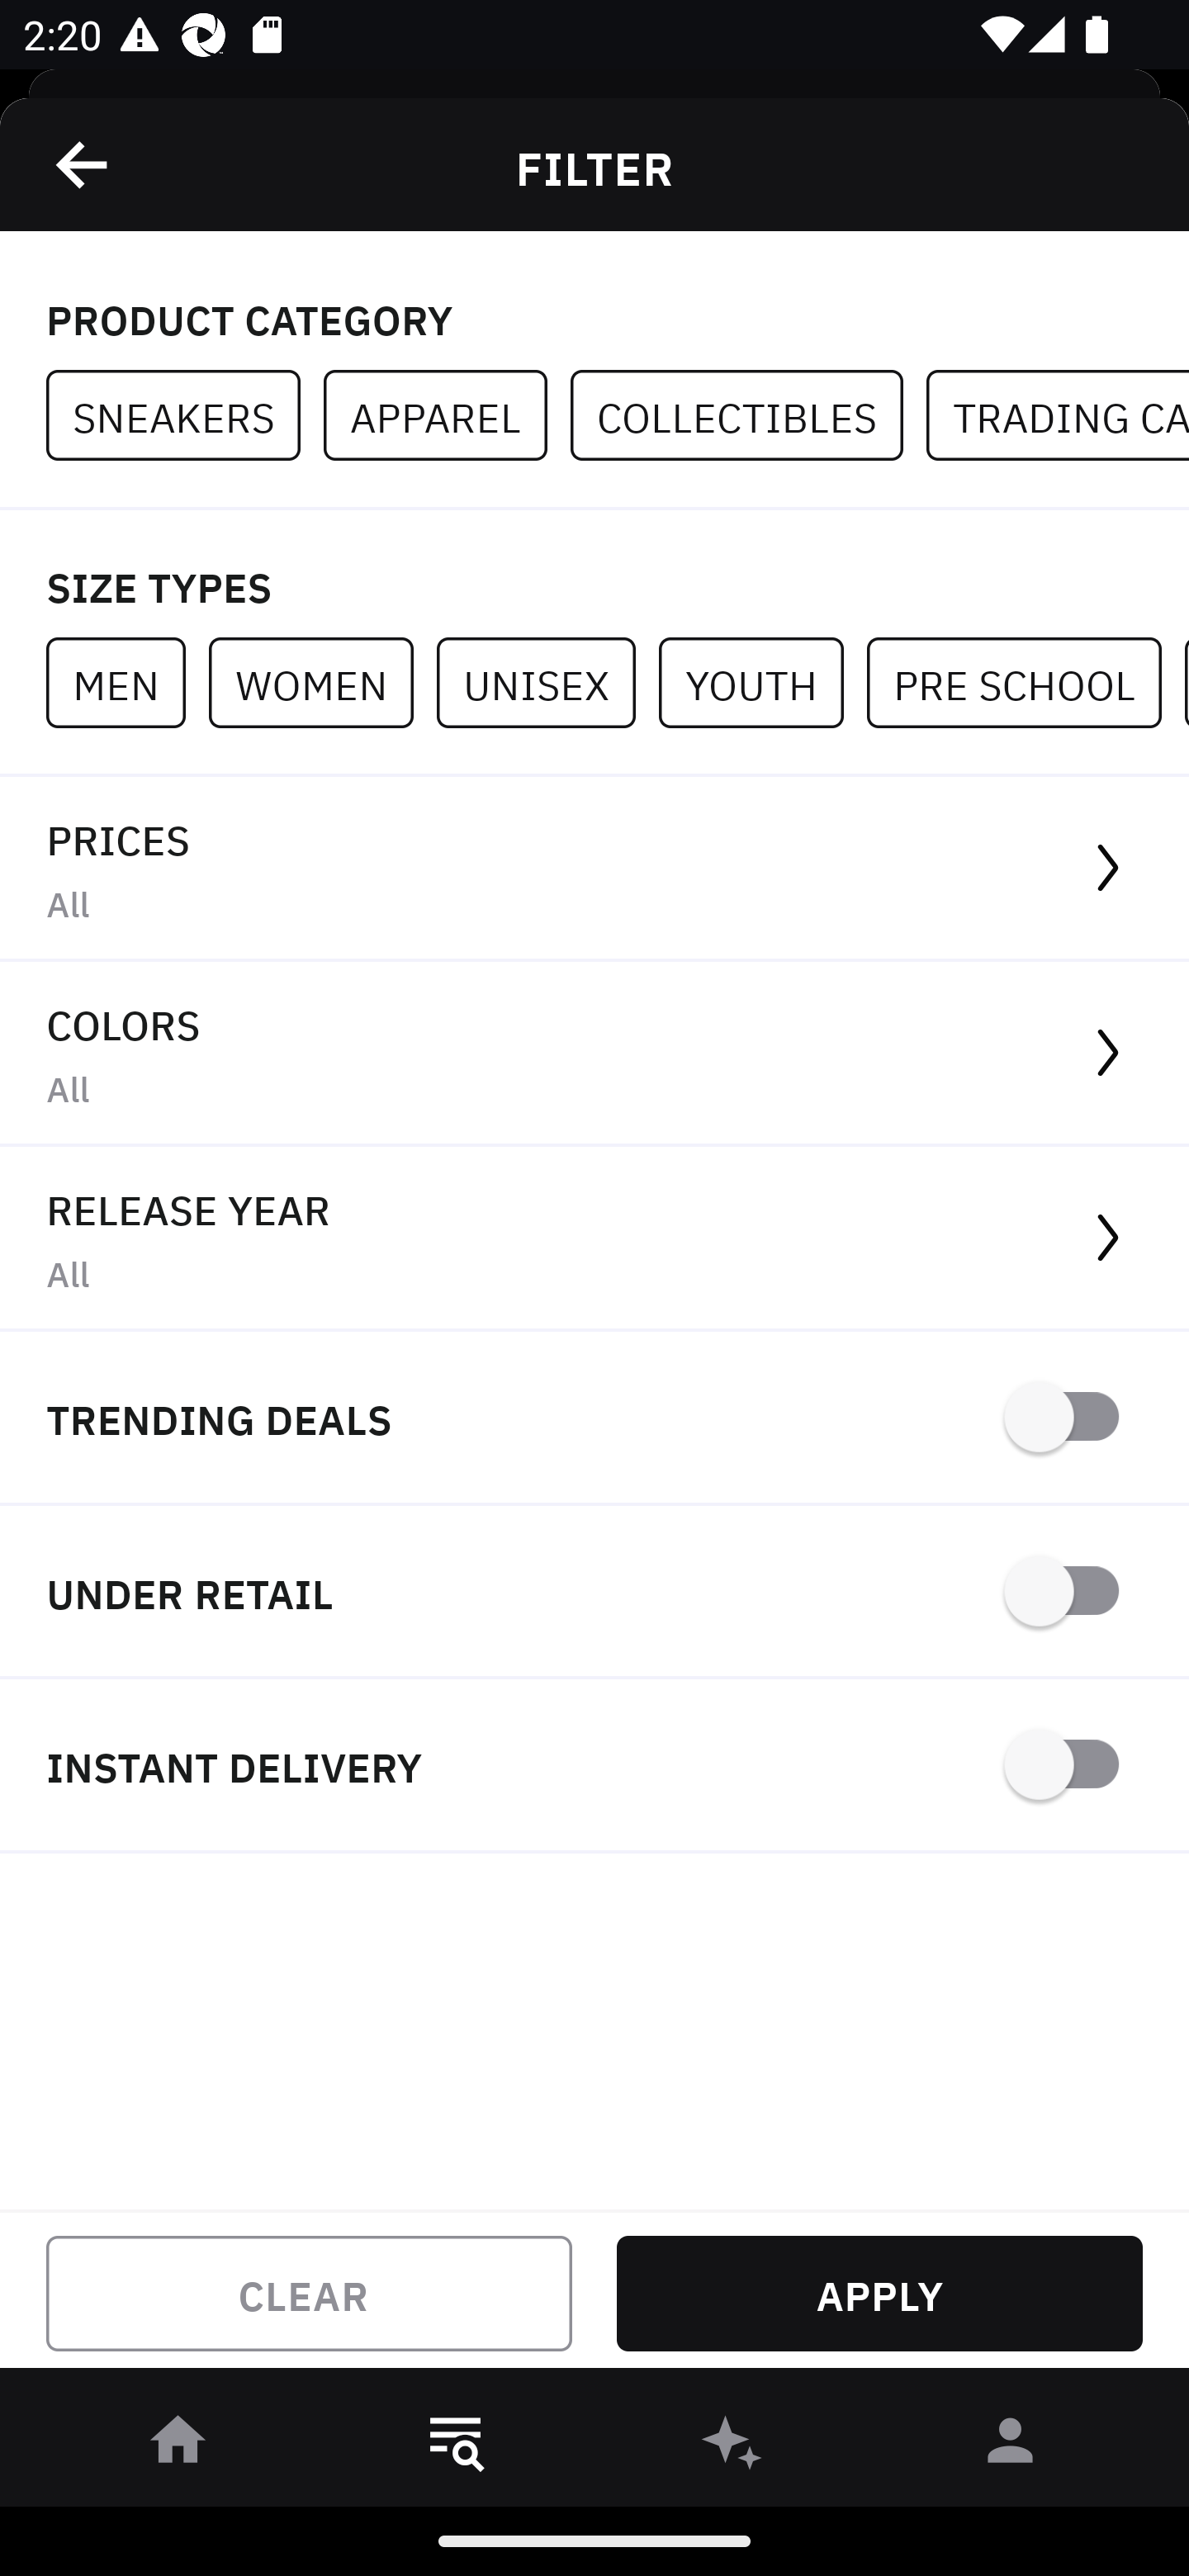  What do you see at coordinates (83, 164) in the screenshot?
I see `` at bounding box center [83, 164].